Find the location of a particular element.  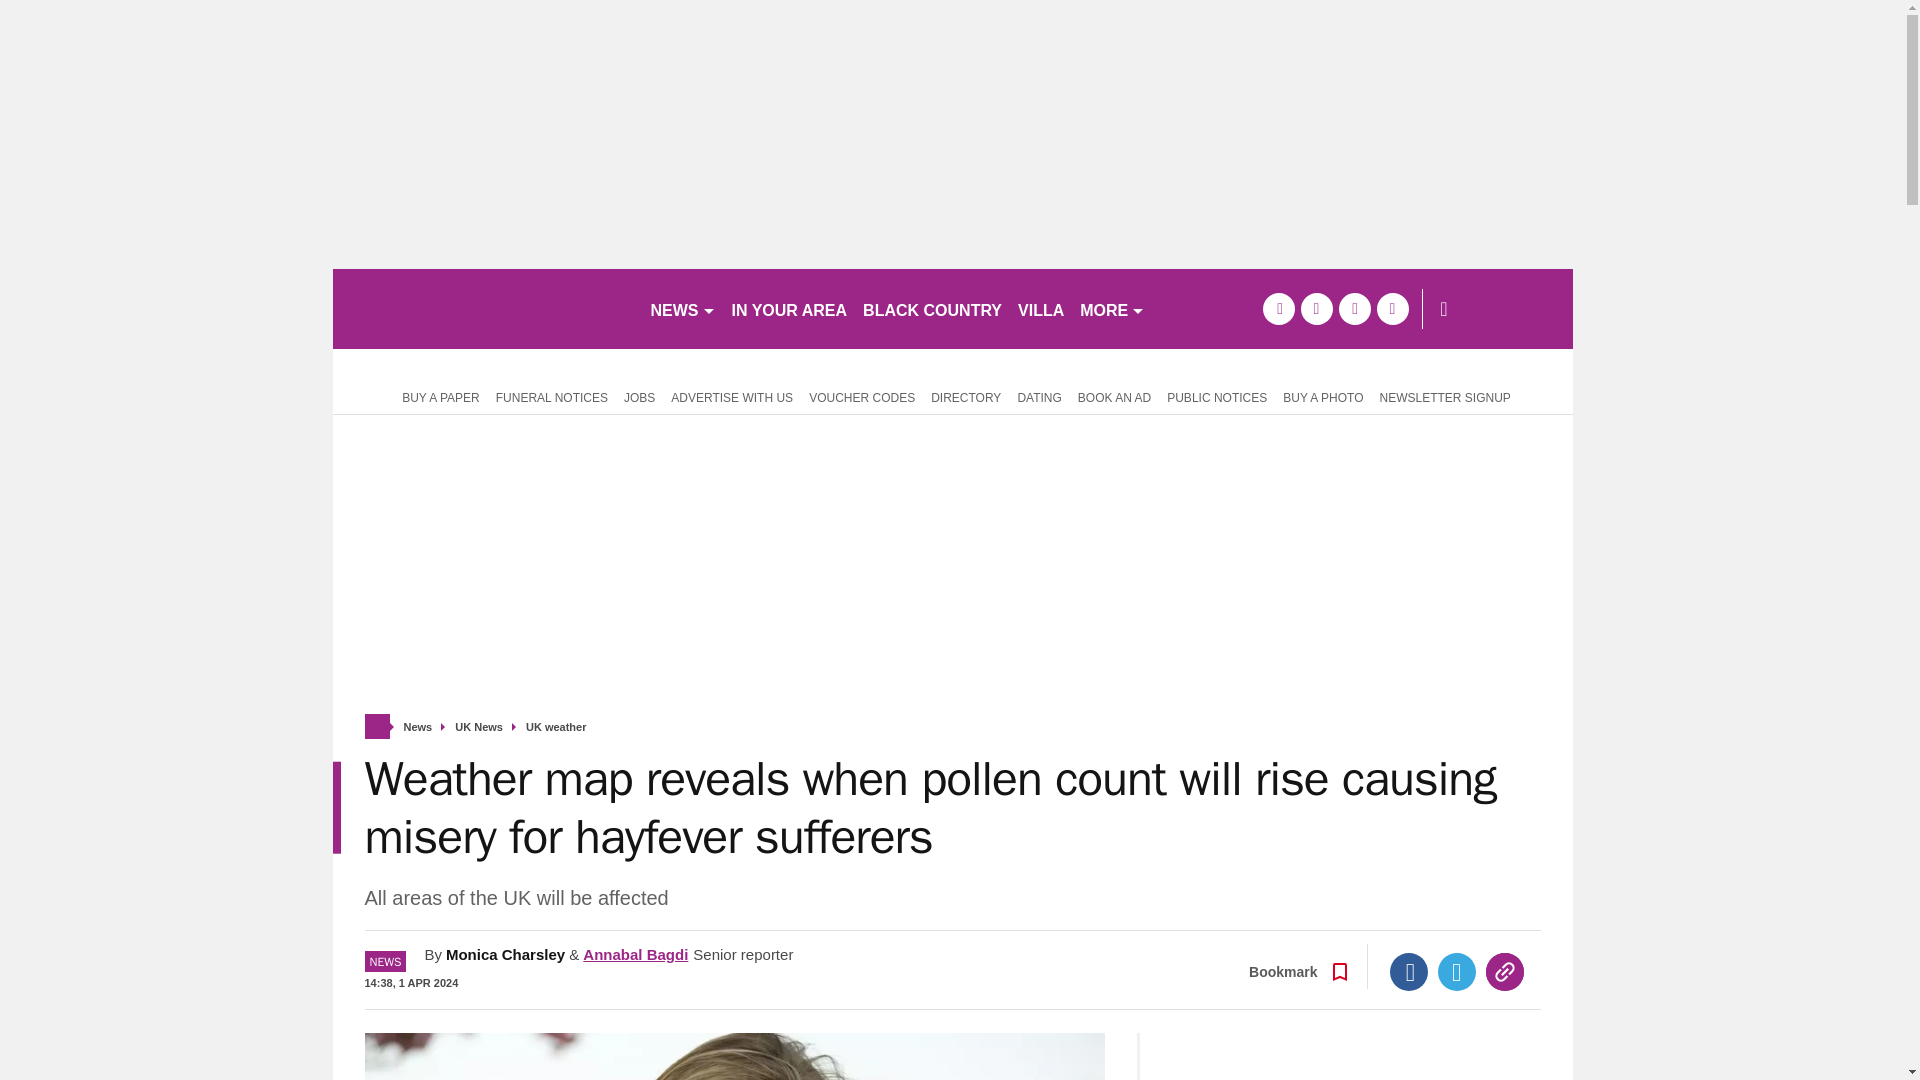

tiktok is located at coordinates (1354, 308).